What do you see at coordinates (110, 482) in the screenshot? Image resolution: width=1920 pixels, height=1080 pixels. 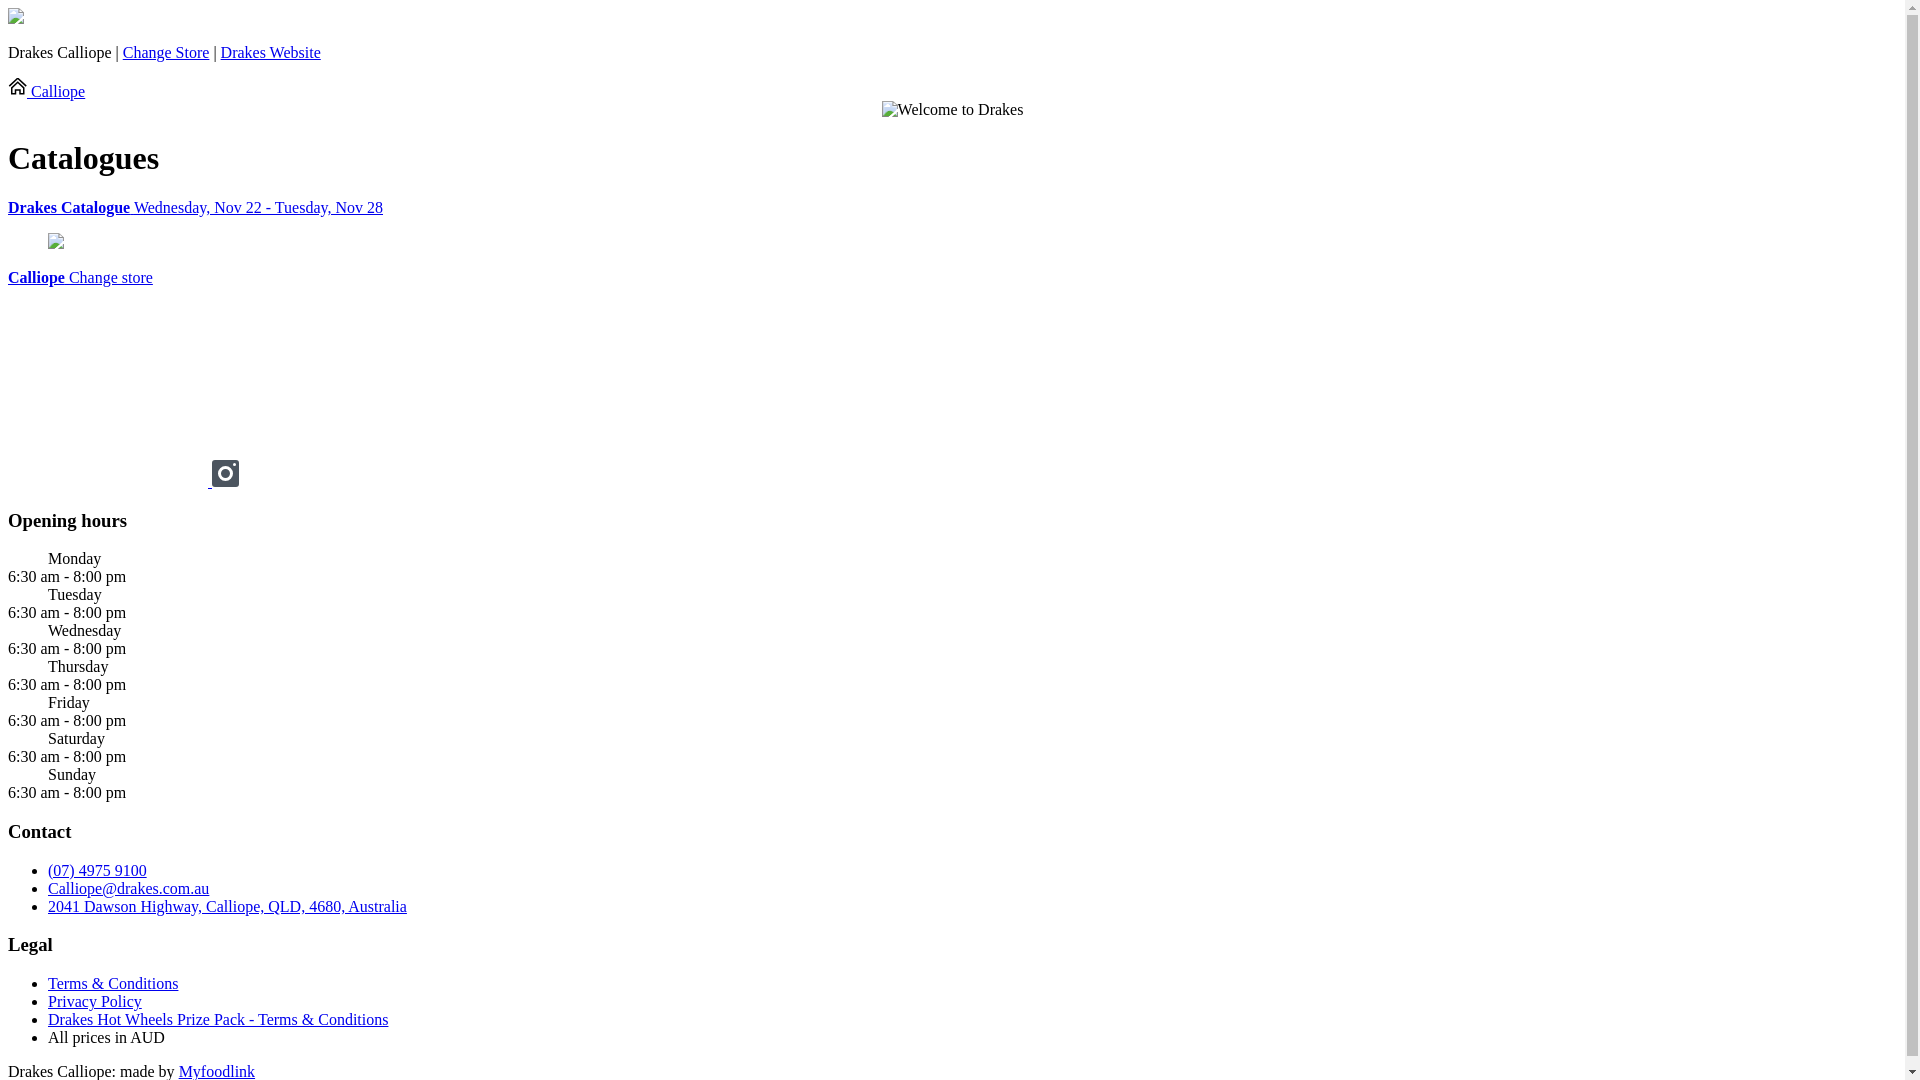 I see `Facebook` at bounding box center [110, 482].